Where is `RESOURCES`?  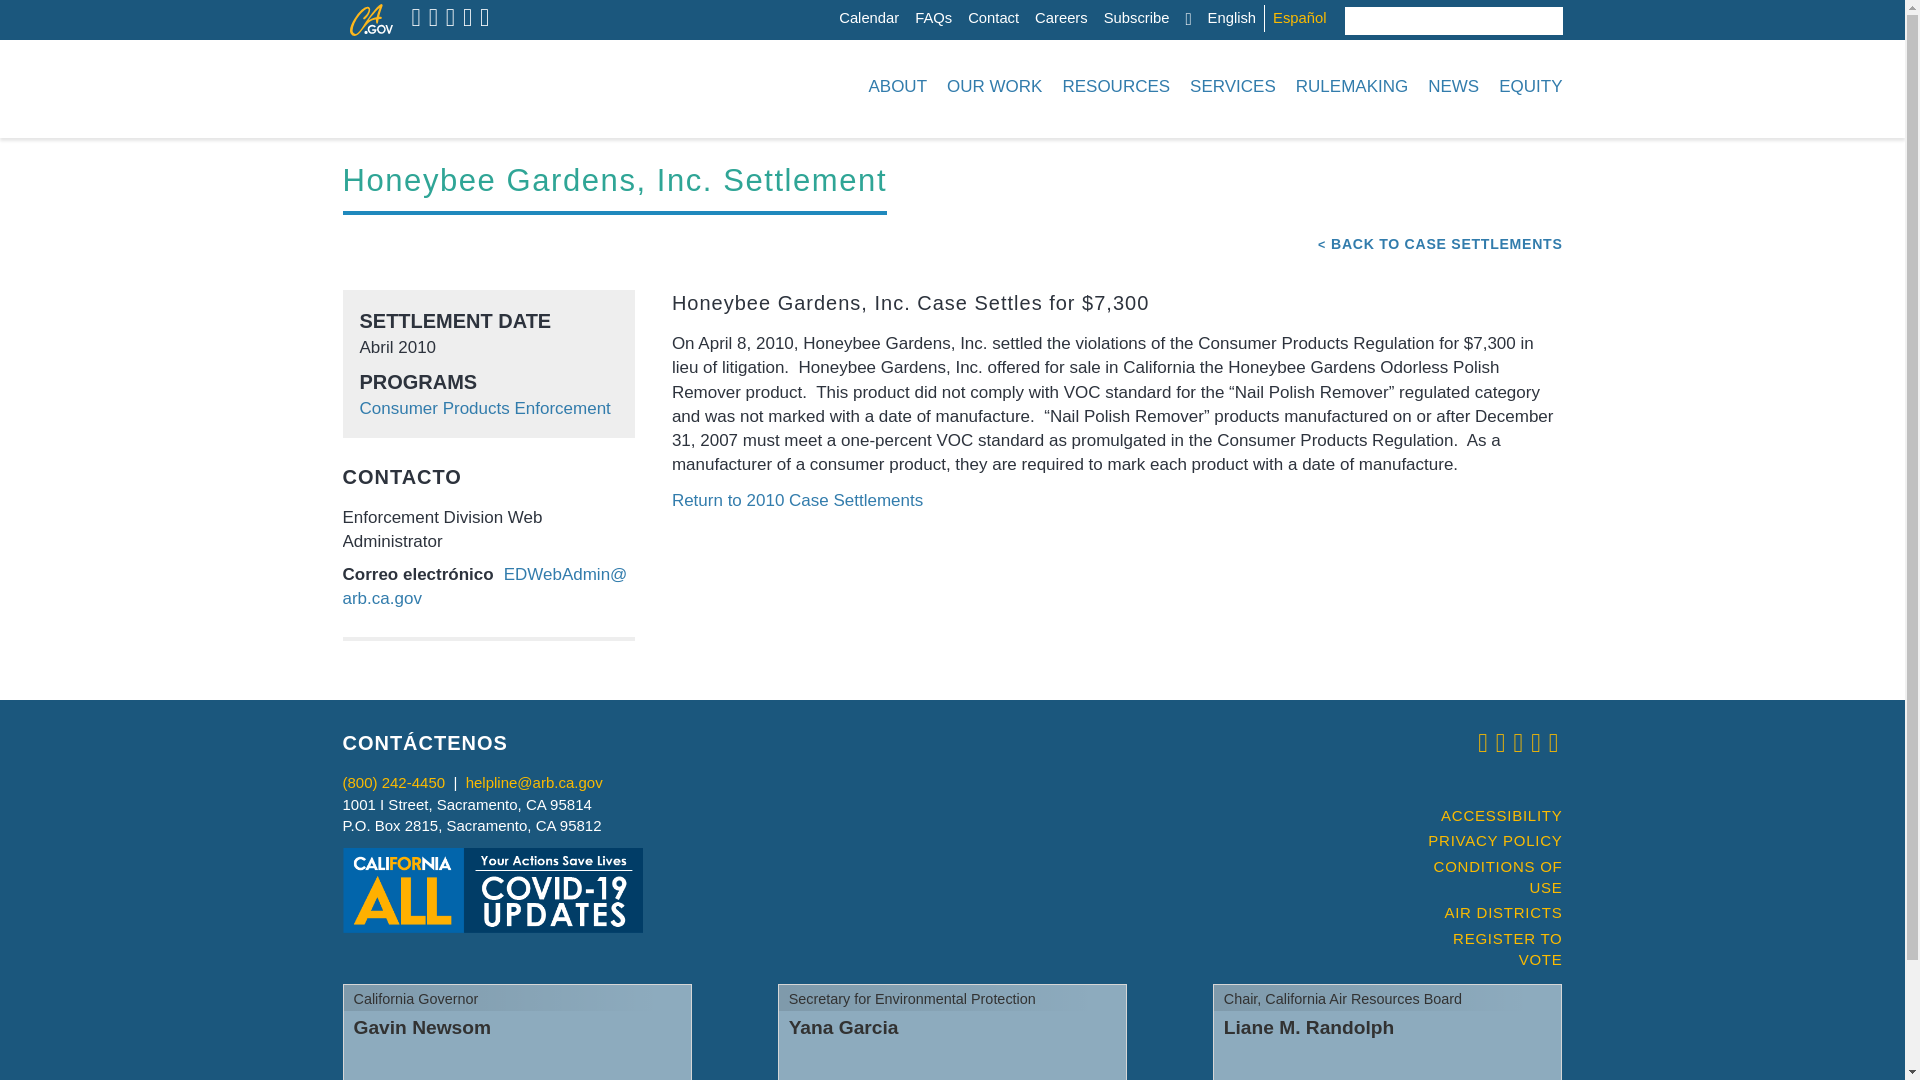
RESOURCES is located at coordinates (1116, 86).